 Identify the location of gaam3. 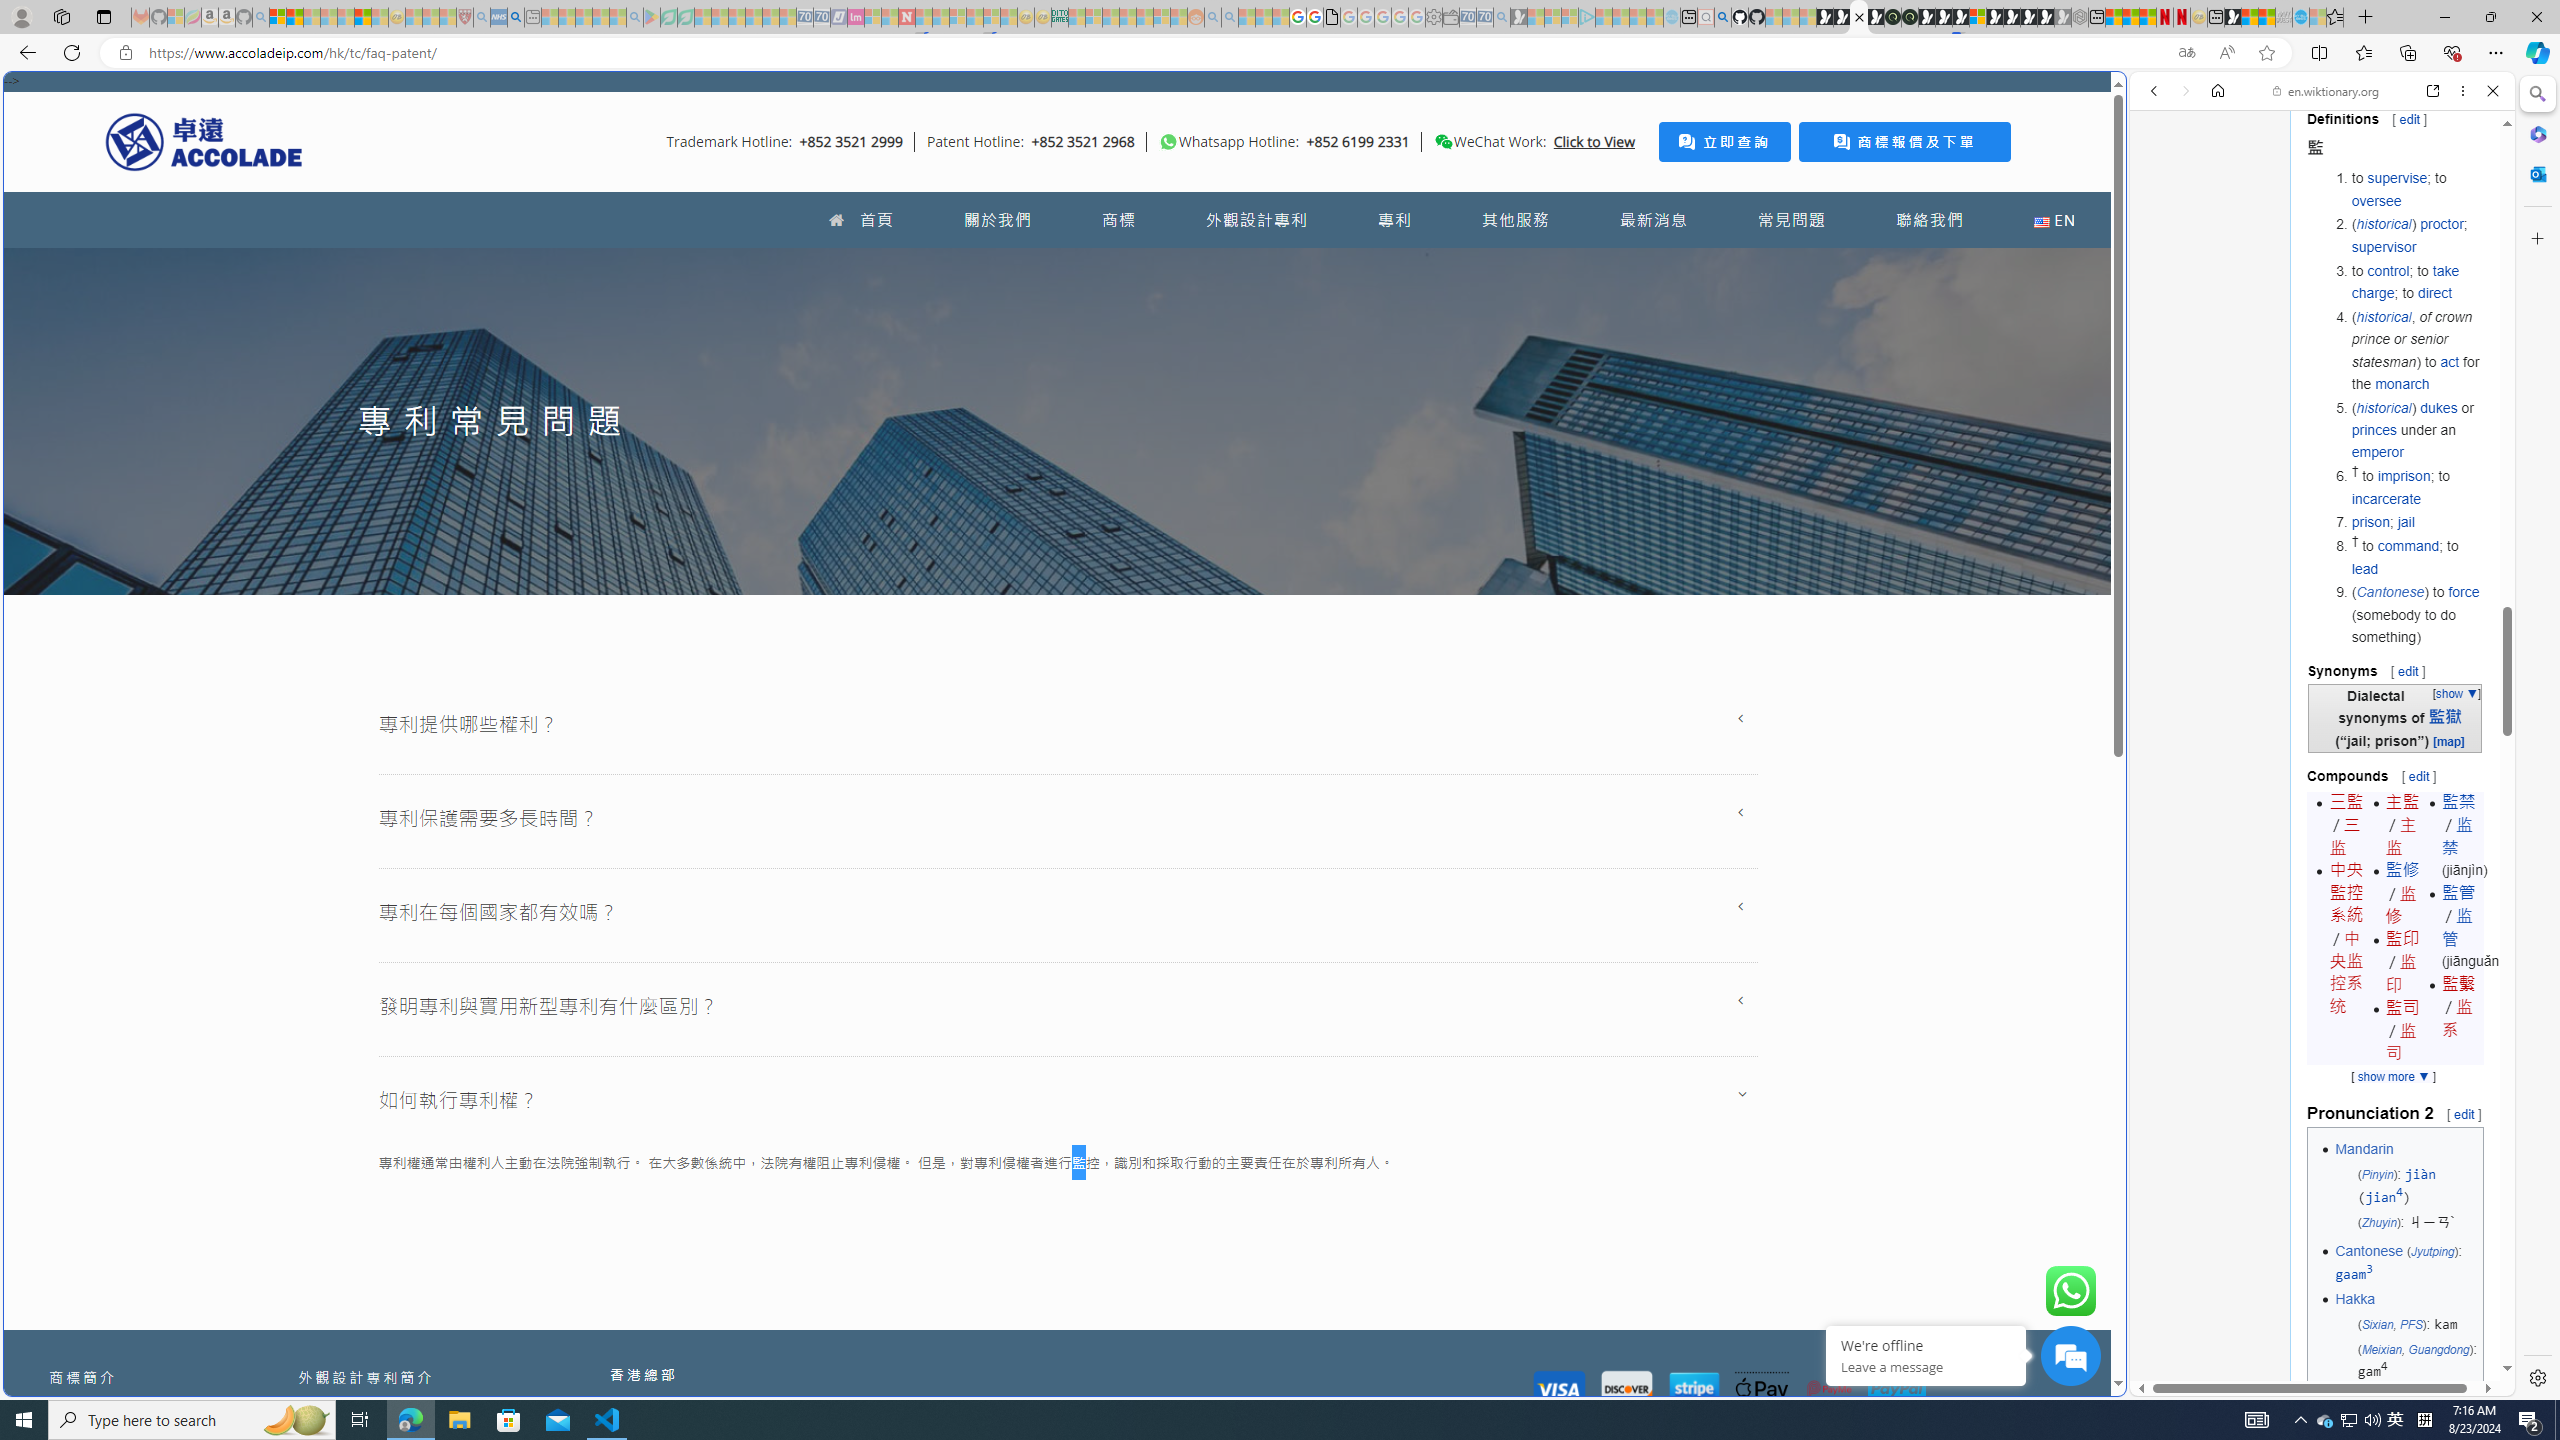
(2354, 1274).